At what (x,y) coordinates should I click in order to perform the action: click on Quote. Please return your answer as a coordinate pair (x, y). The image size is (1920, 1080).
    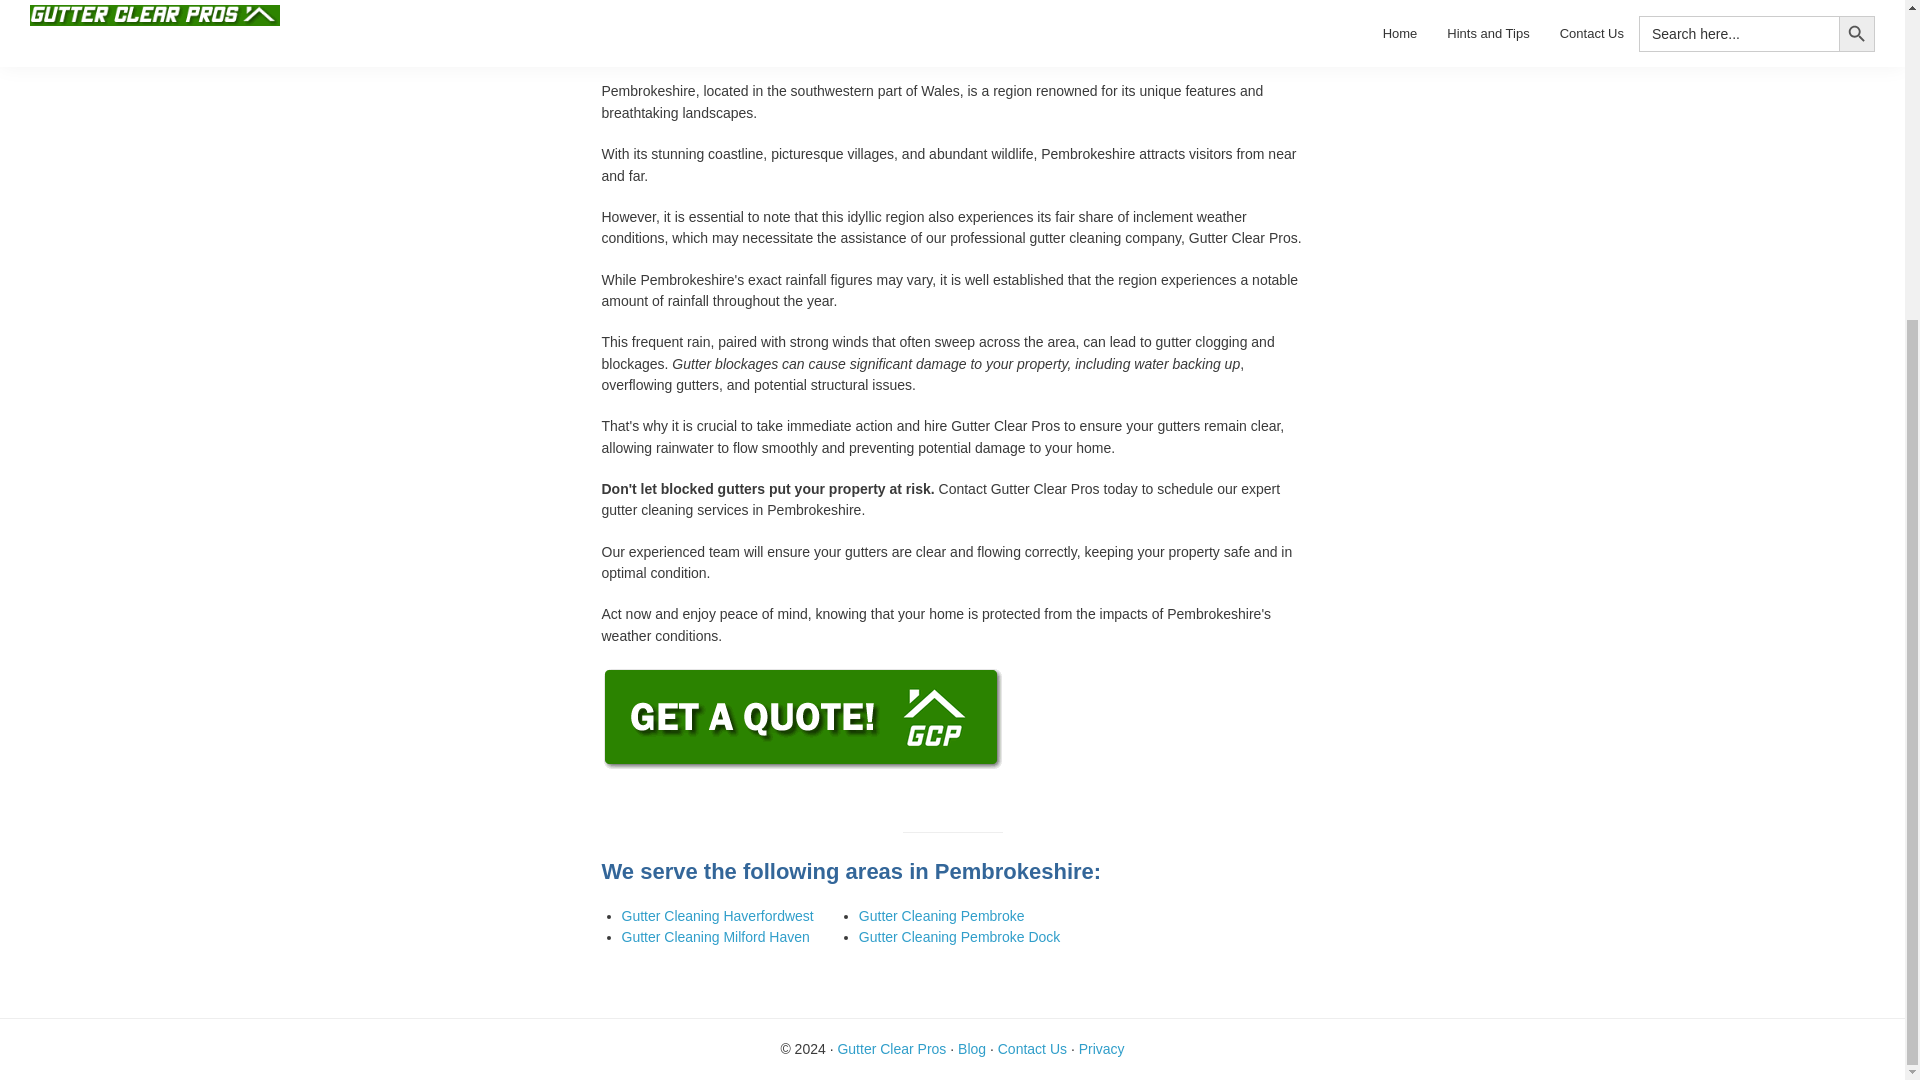
    Looking at the image, I should click on (803, 678).